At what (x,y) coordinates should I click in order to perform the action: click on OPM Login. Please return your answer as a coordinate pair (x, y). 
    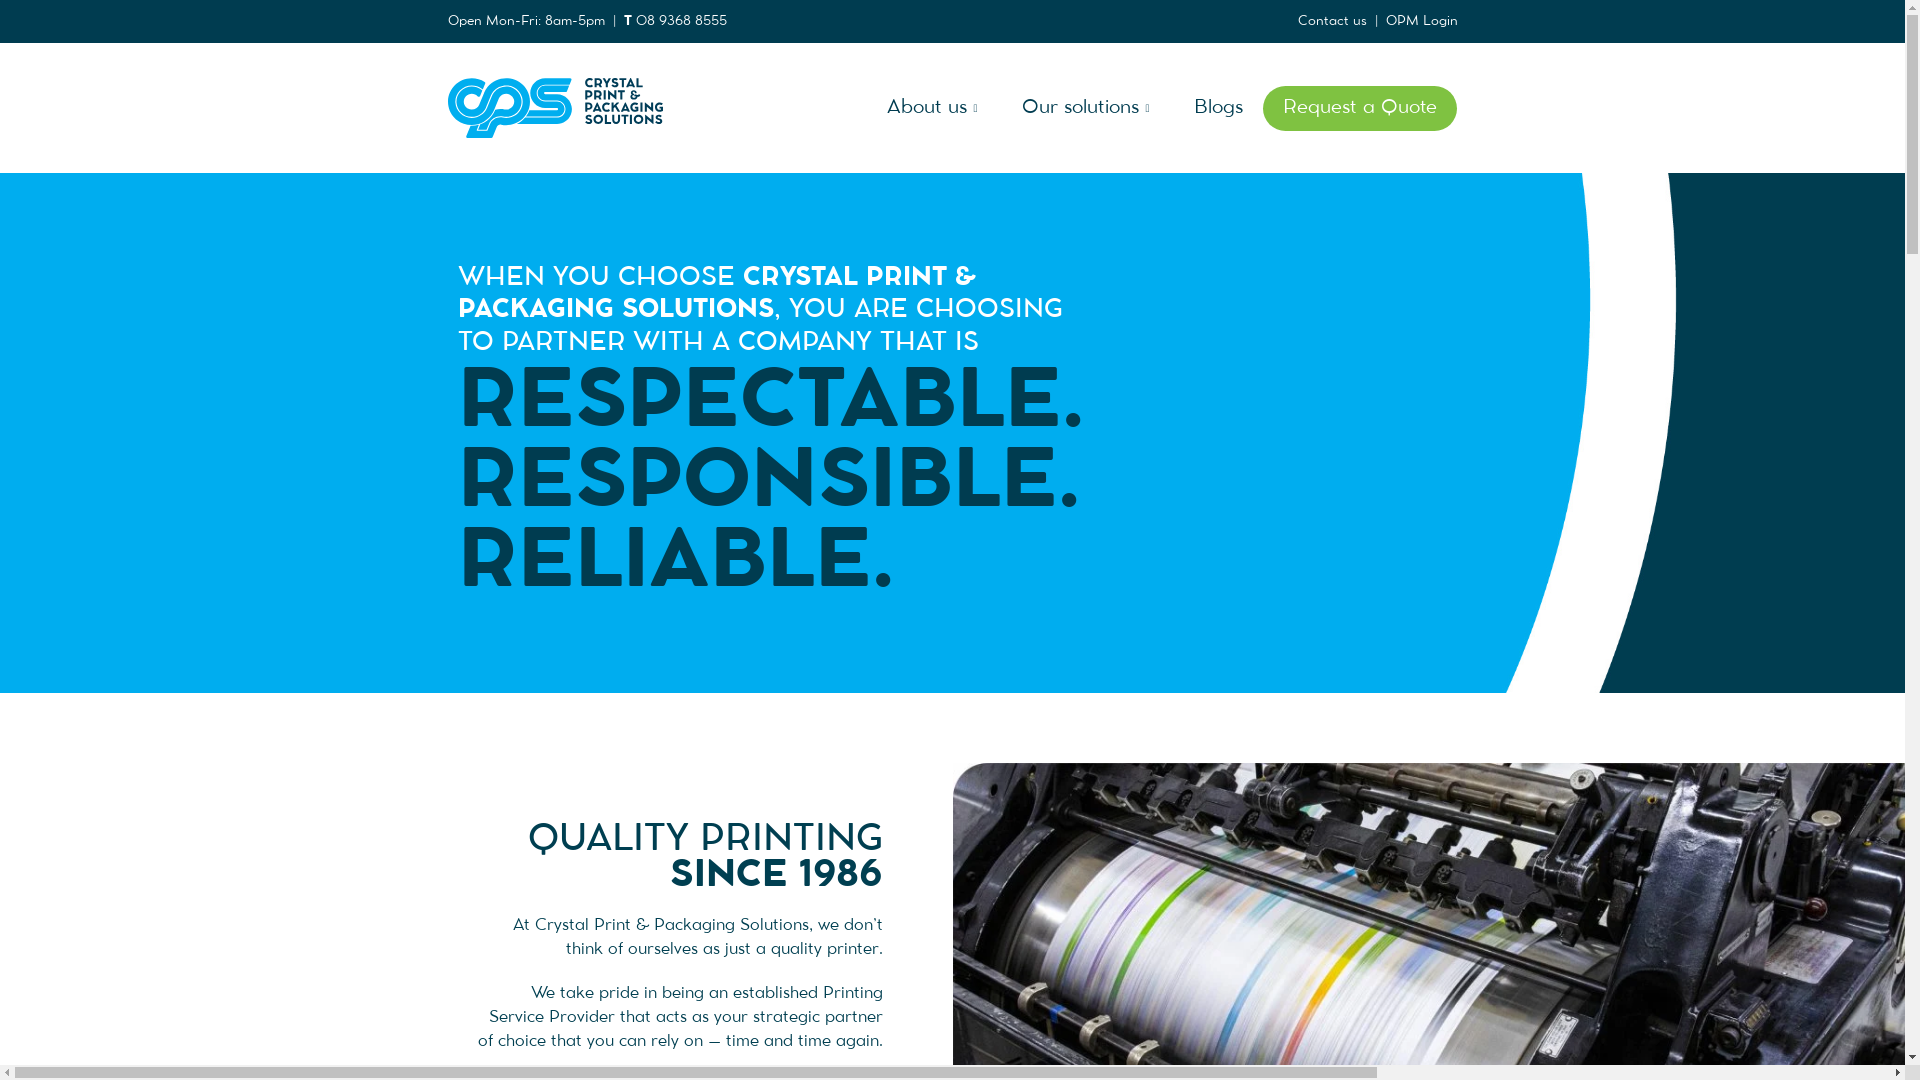
    Looking at the image, I should click on (1422, 21).